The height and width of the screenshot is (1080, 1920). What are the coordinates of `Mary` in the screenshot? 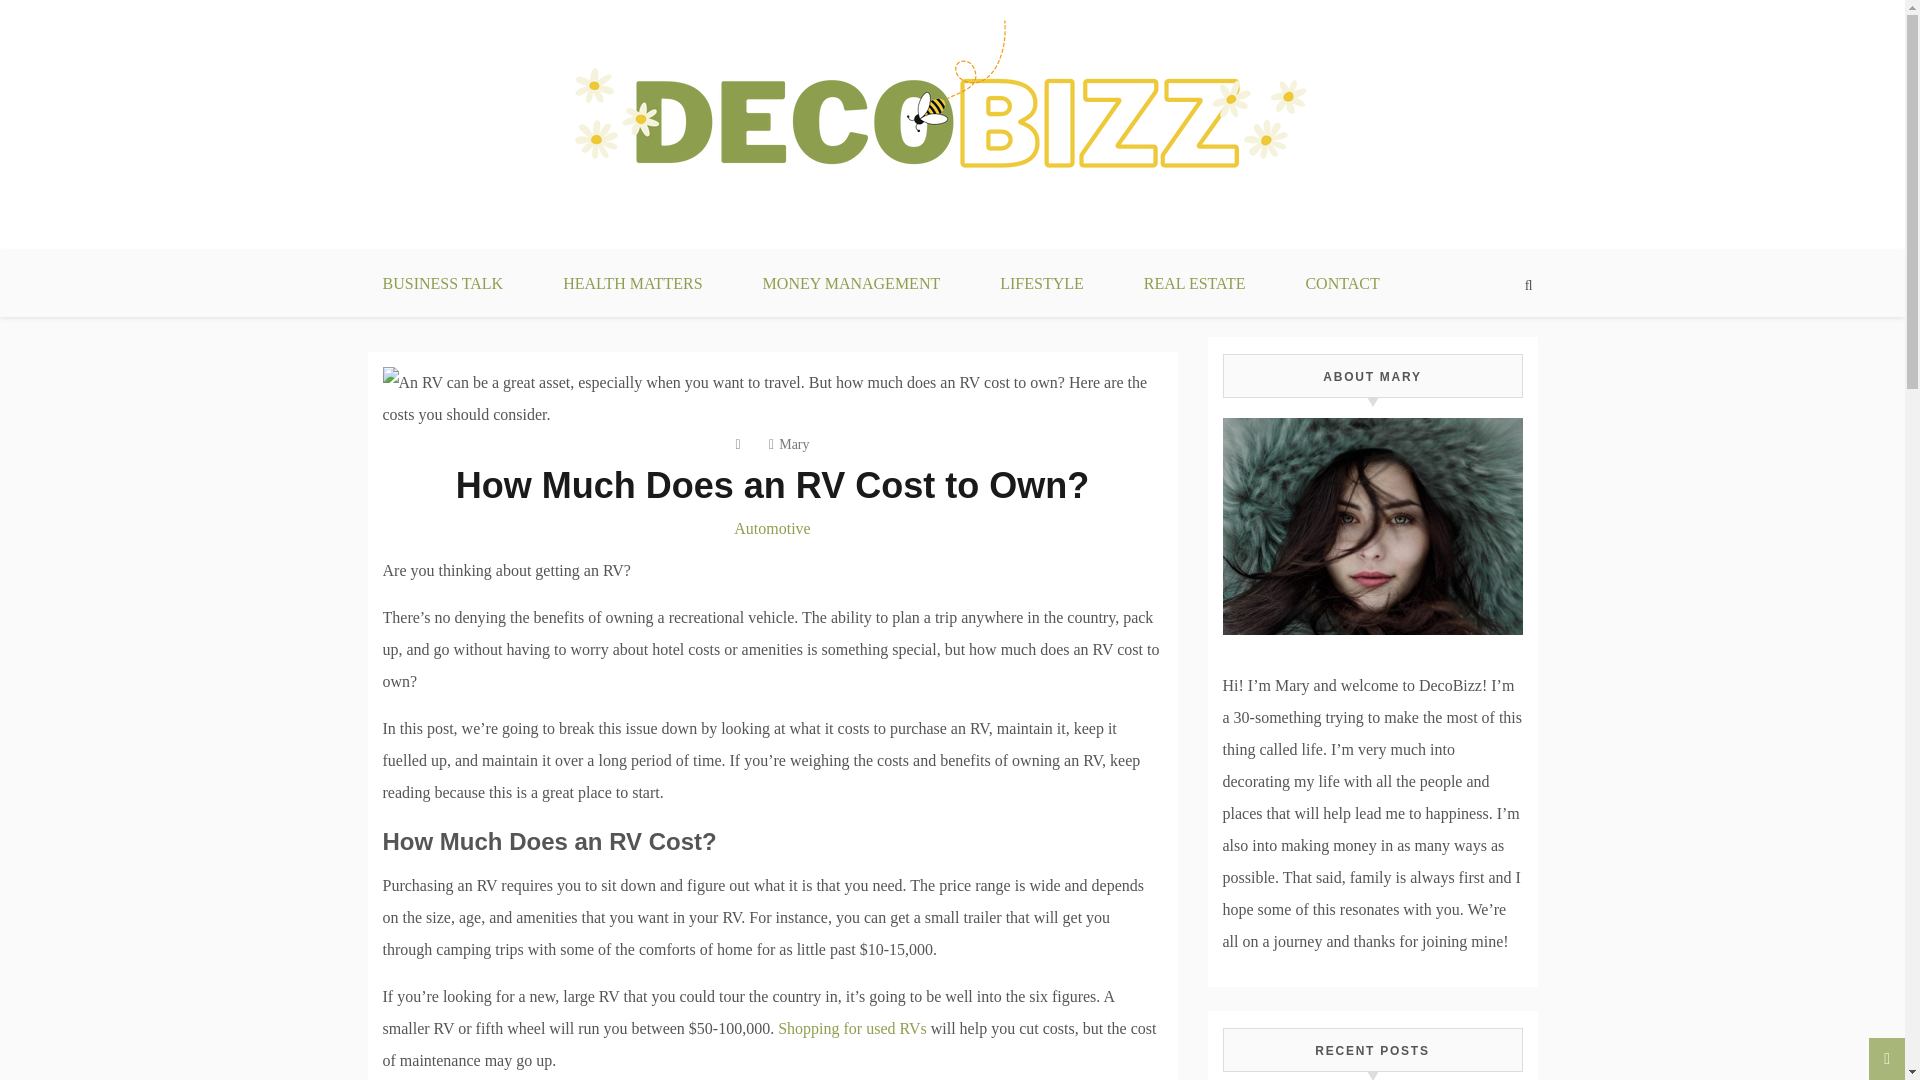 It's located at (788, 444).